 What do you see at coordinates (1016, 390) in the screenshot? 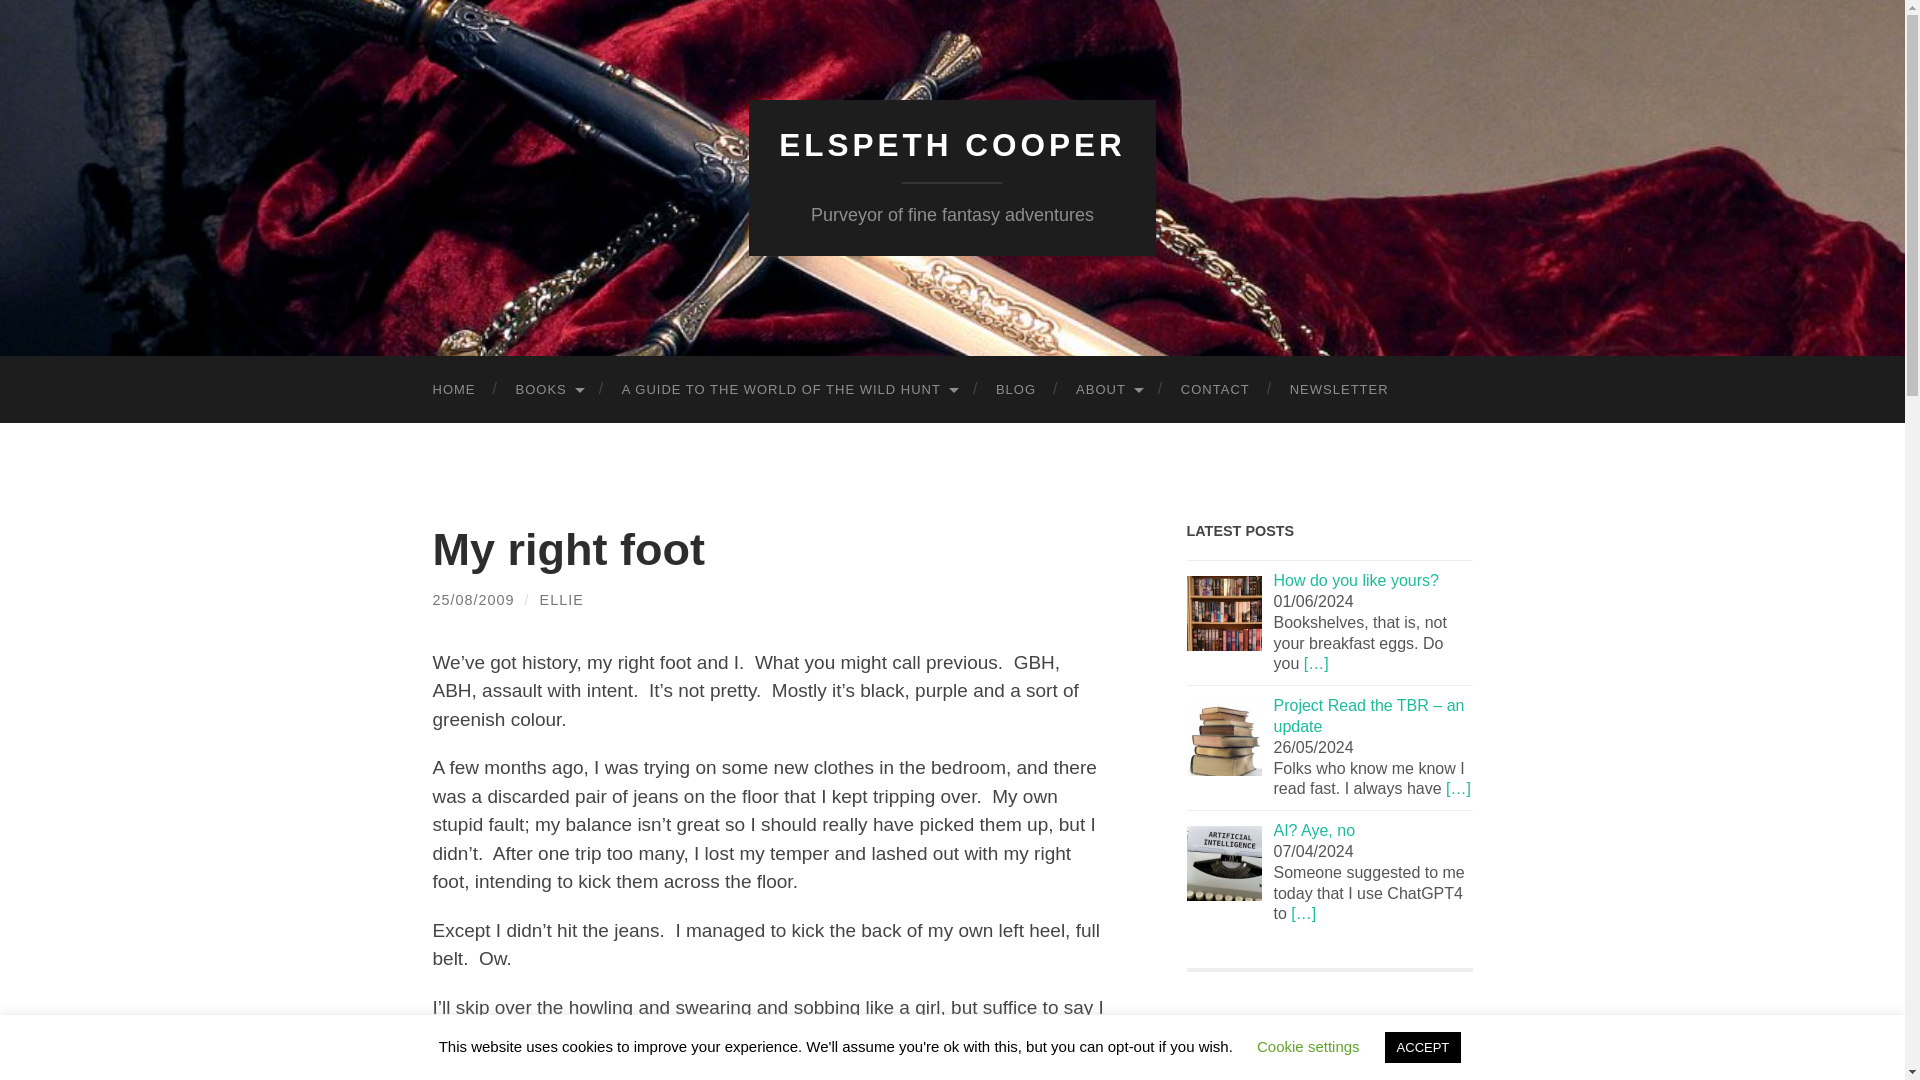
I see `BLOG` at bounding box center [1016, 390].